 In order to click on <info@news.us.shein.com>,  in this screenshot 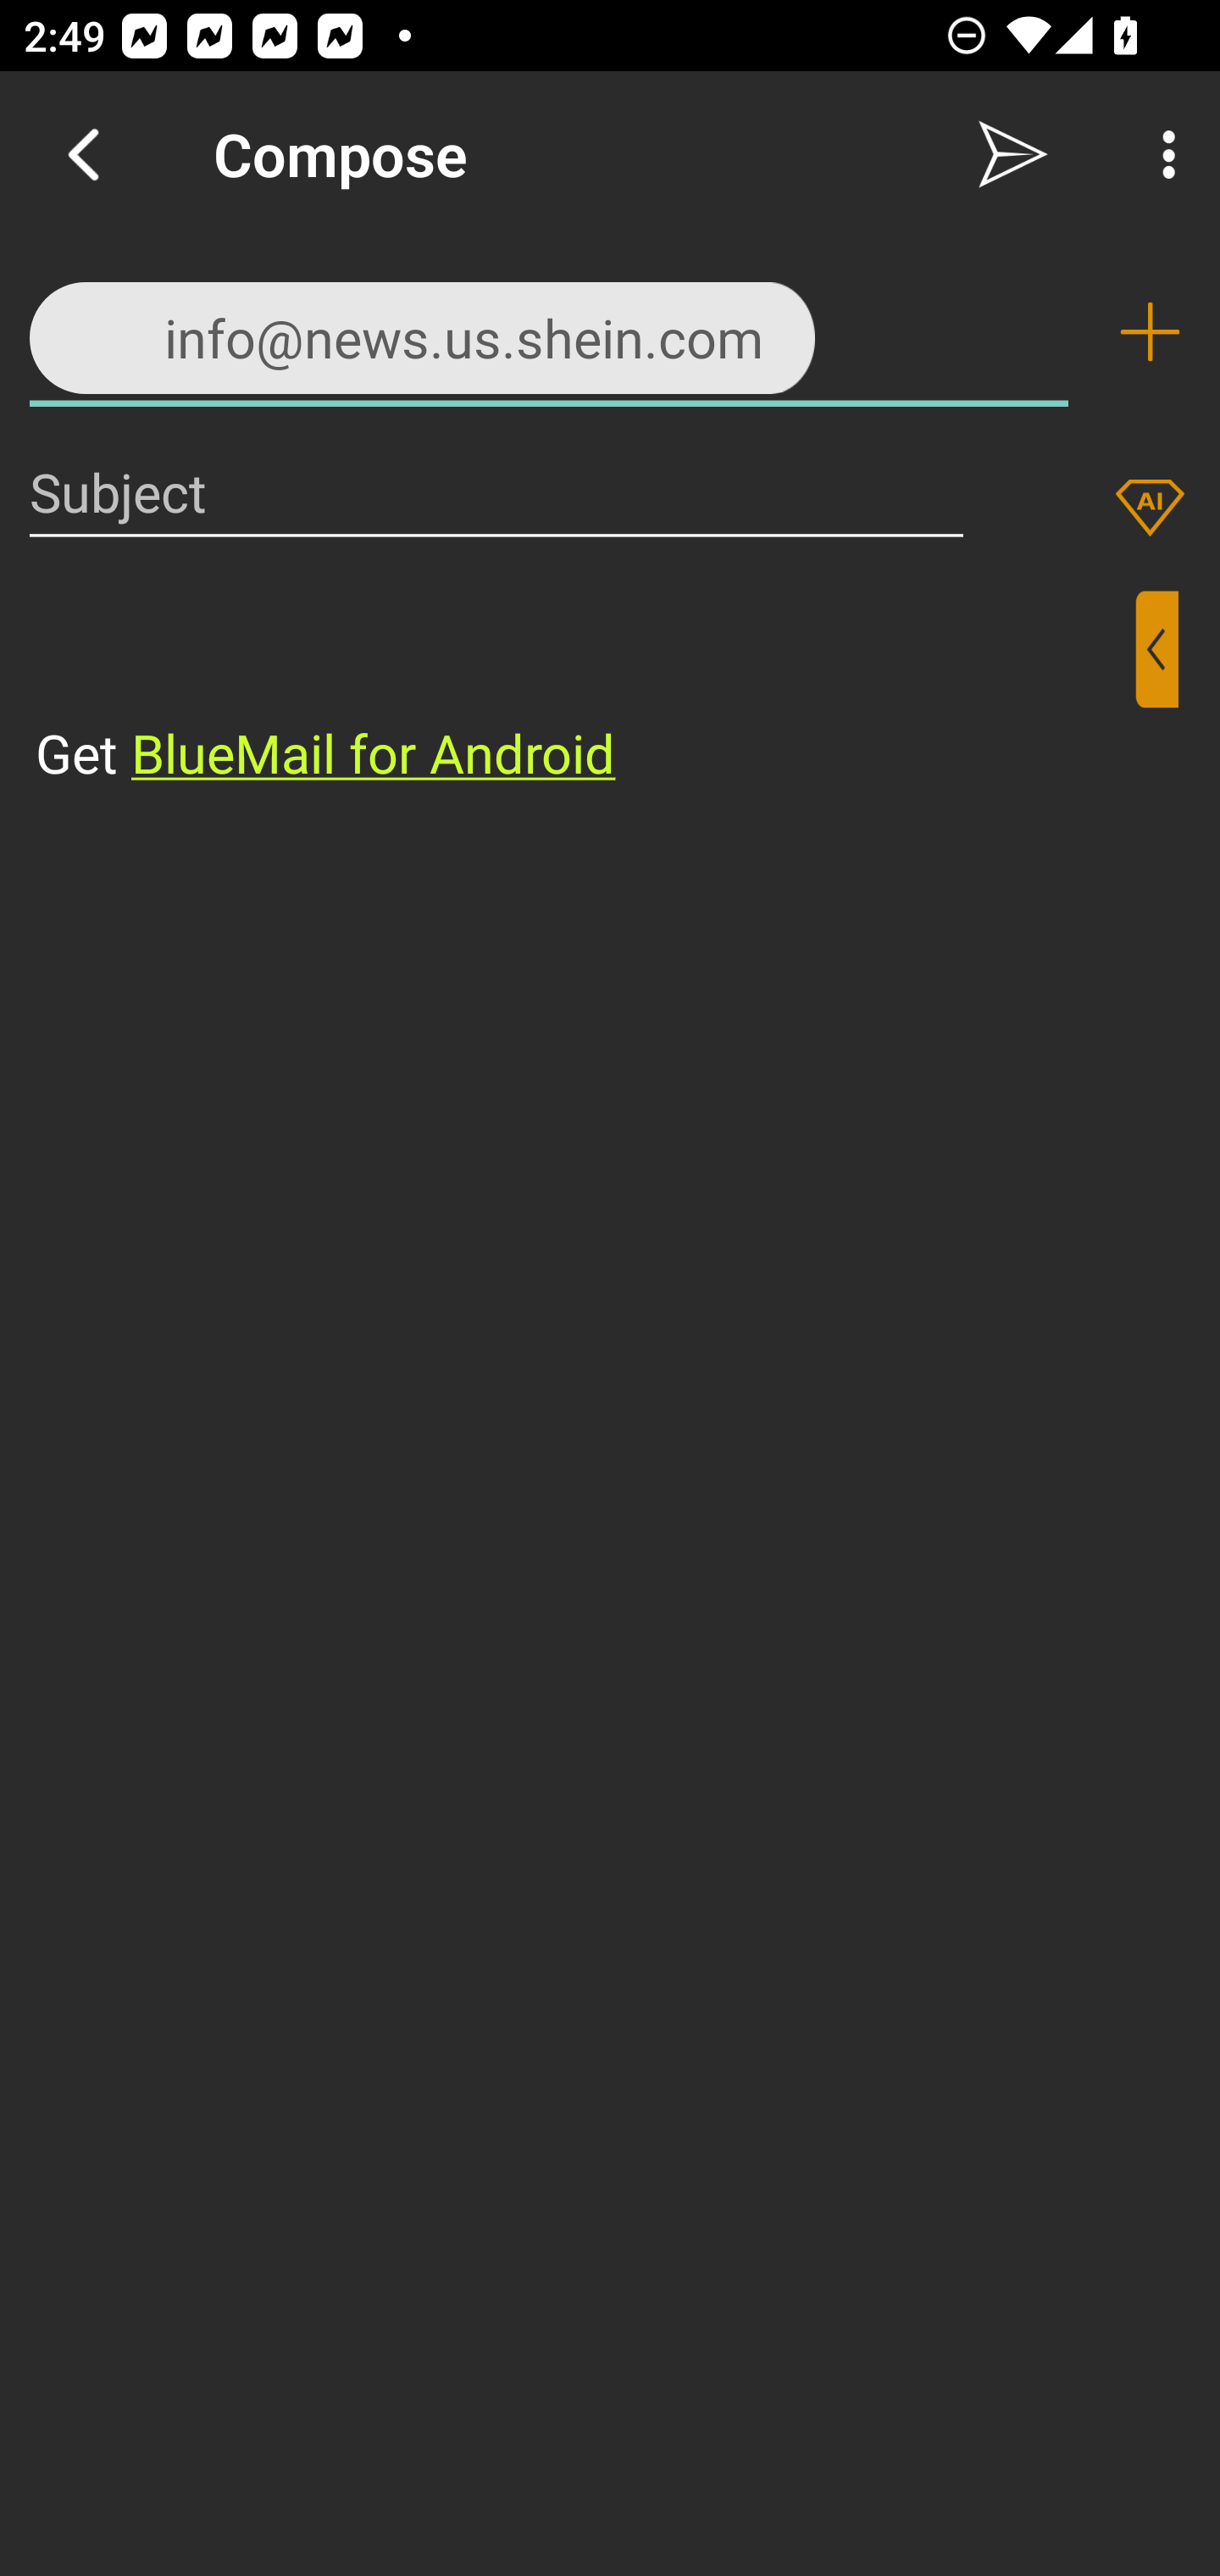, I will do `click(549, 330)`.